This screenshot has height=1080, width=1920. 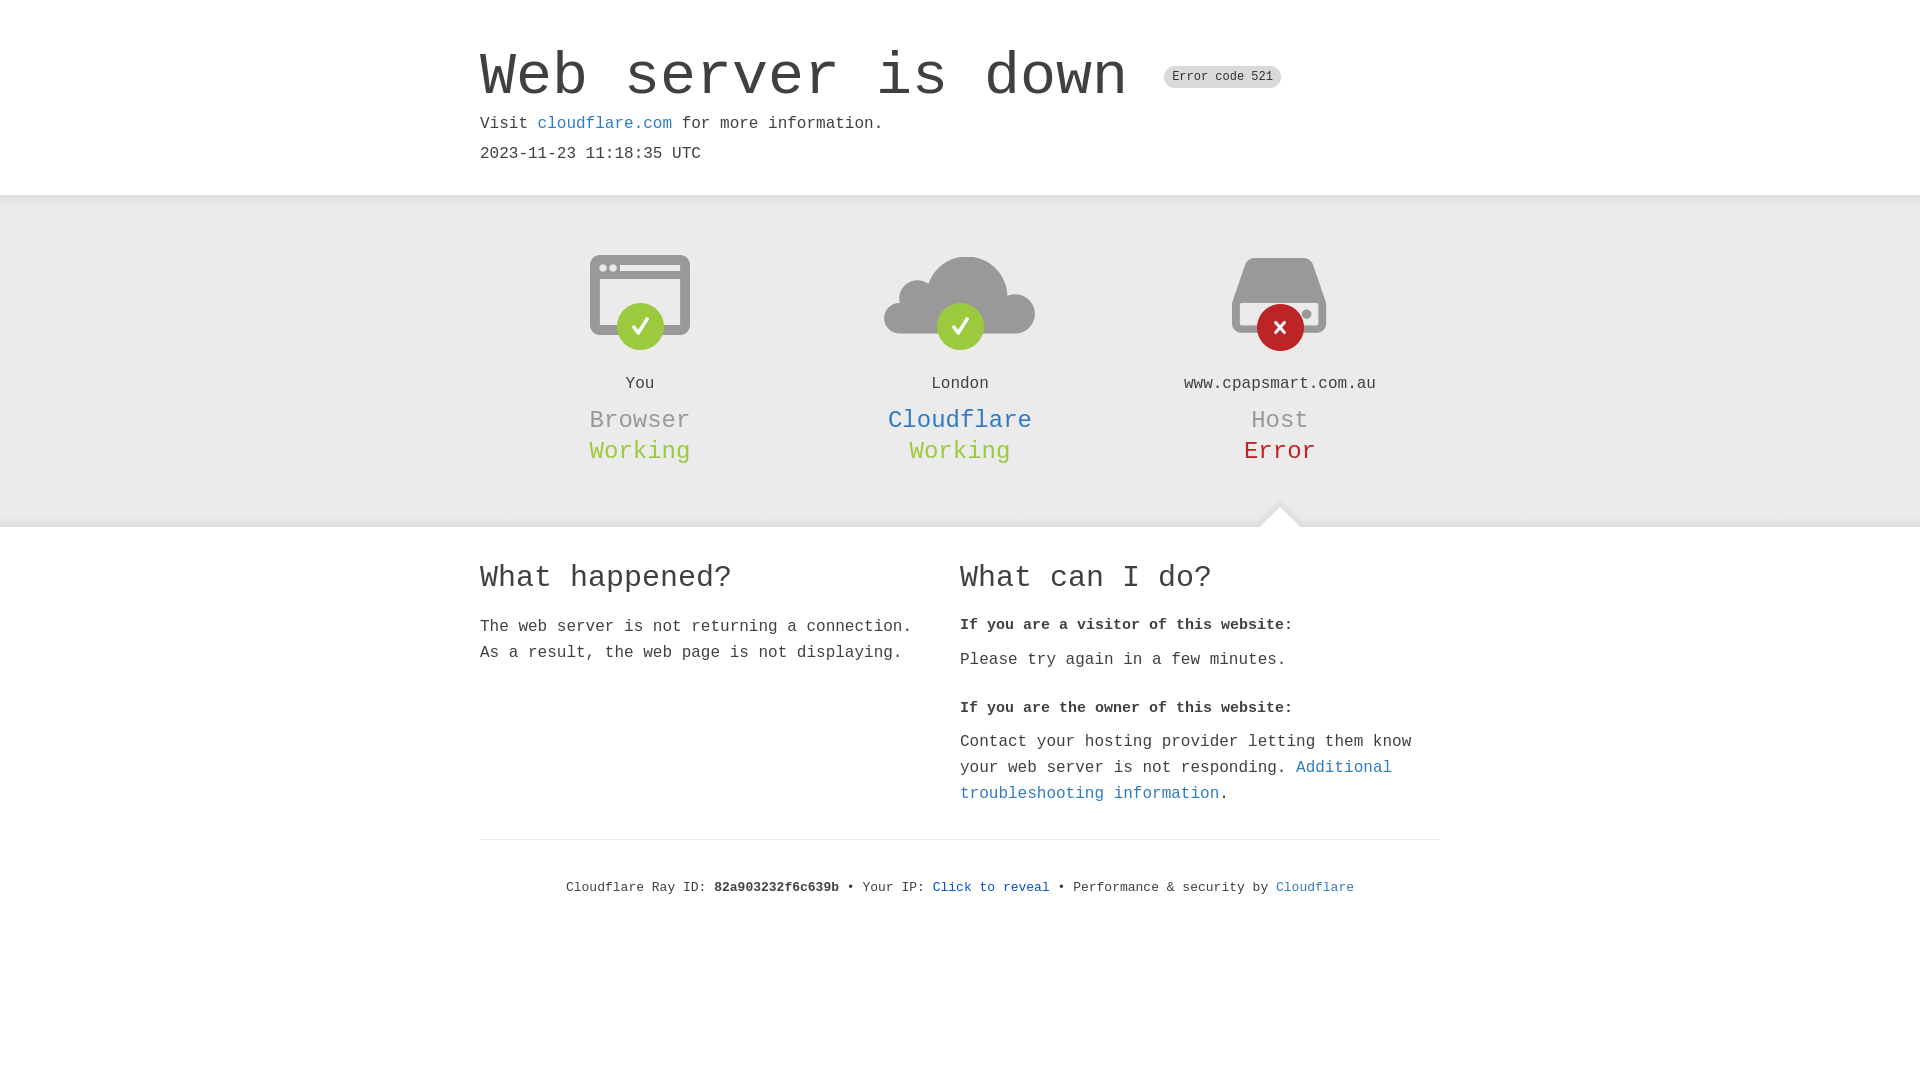 What do you see at coordinates (960, 420) in the screenshot?
I see `Cloudflare` at bounding box center [960, 420].